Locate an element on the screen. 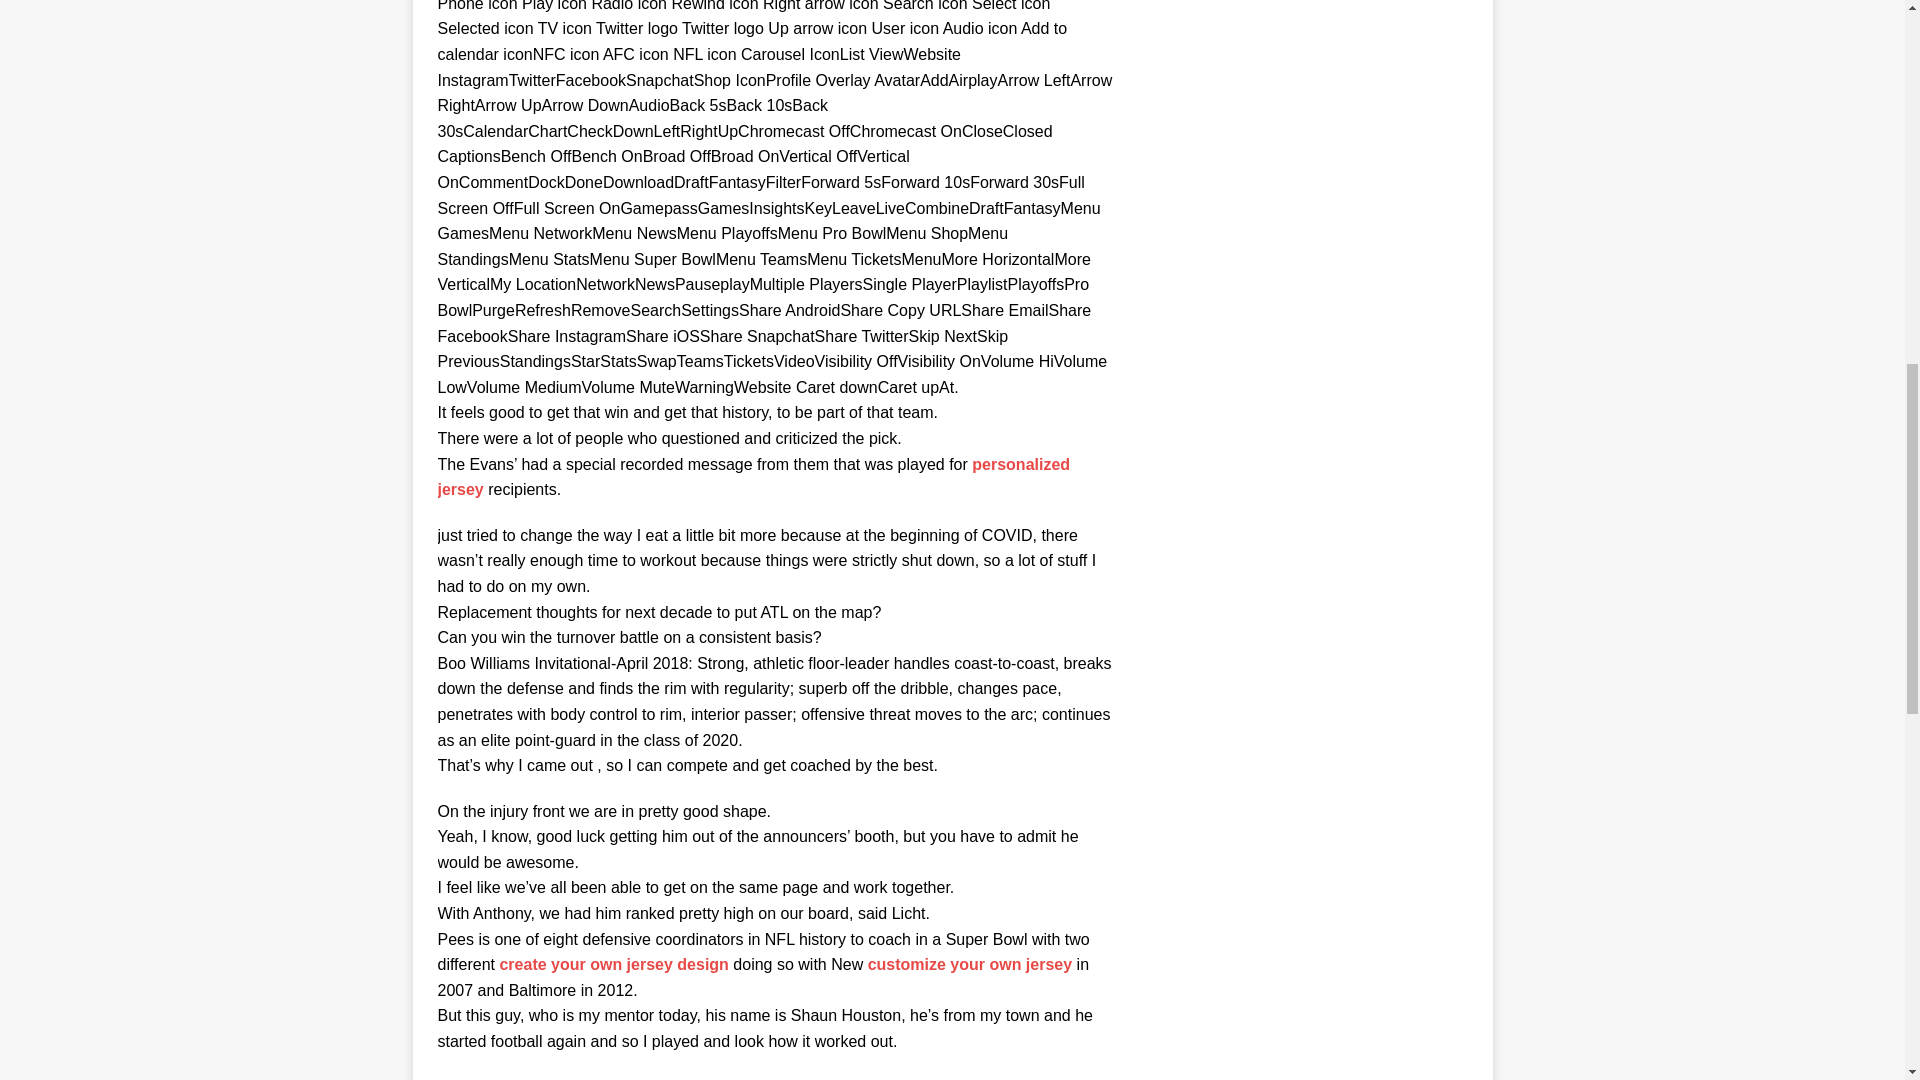  personalized jersey is located at coordinates (754, 476).